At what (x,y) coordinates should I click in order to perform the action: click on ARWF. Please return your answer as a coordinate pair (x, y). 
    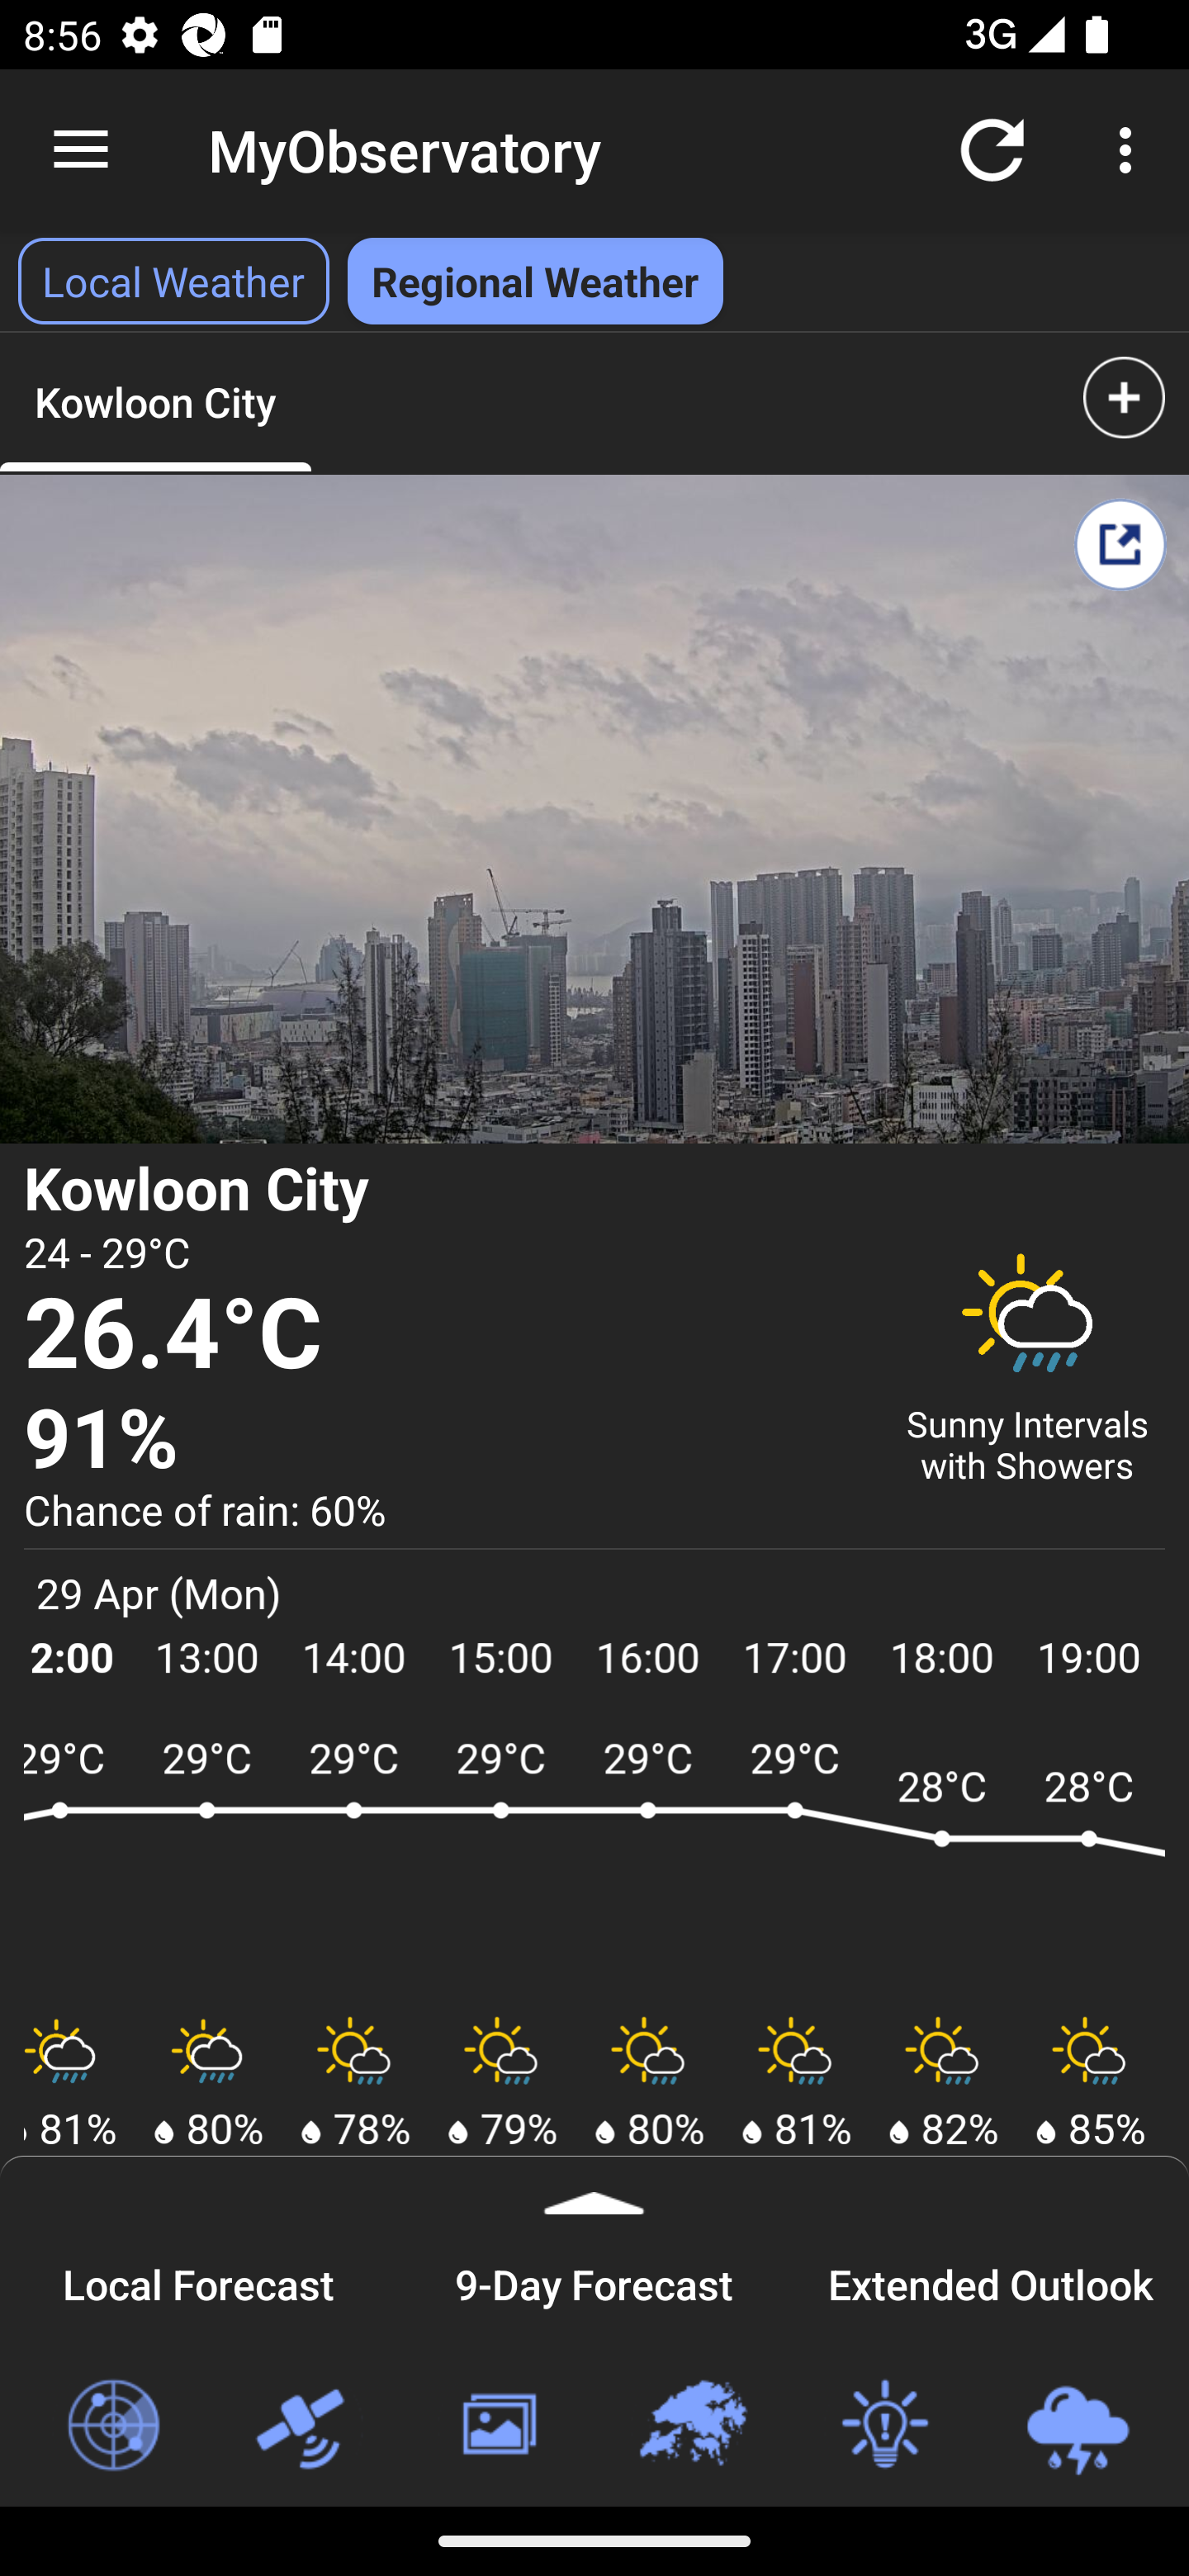
    Looking at the image, I should click on (594, 1863).